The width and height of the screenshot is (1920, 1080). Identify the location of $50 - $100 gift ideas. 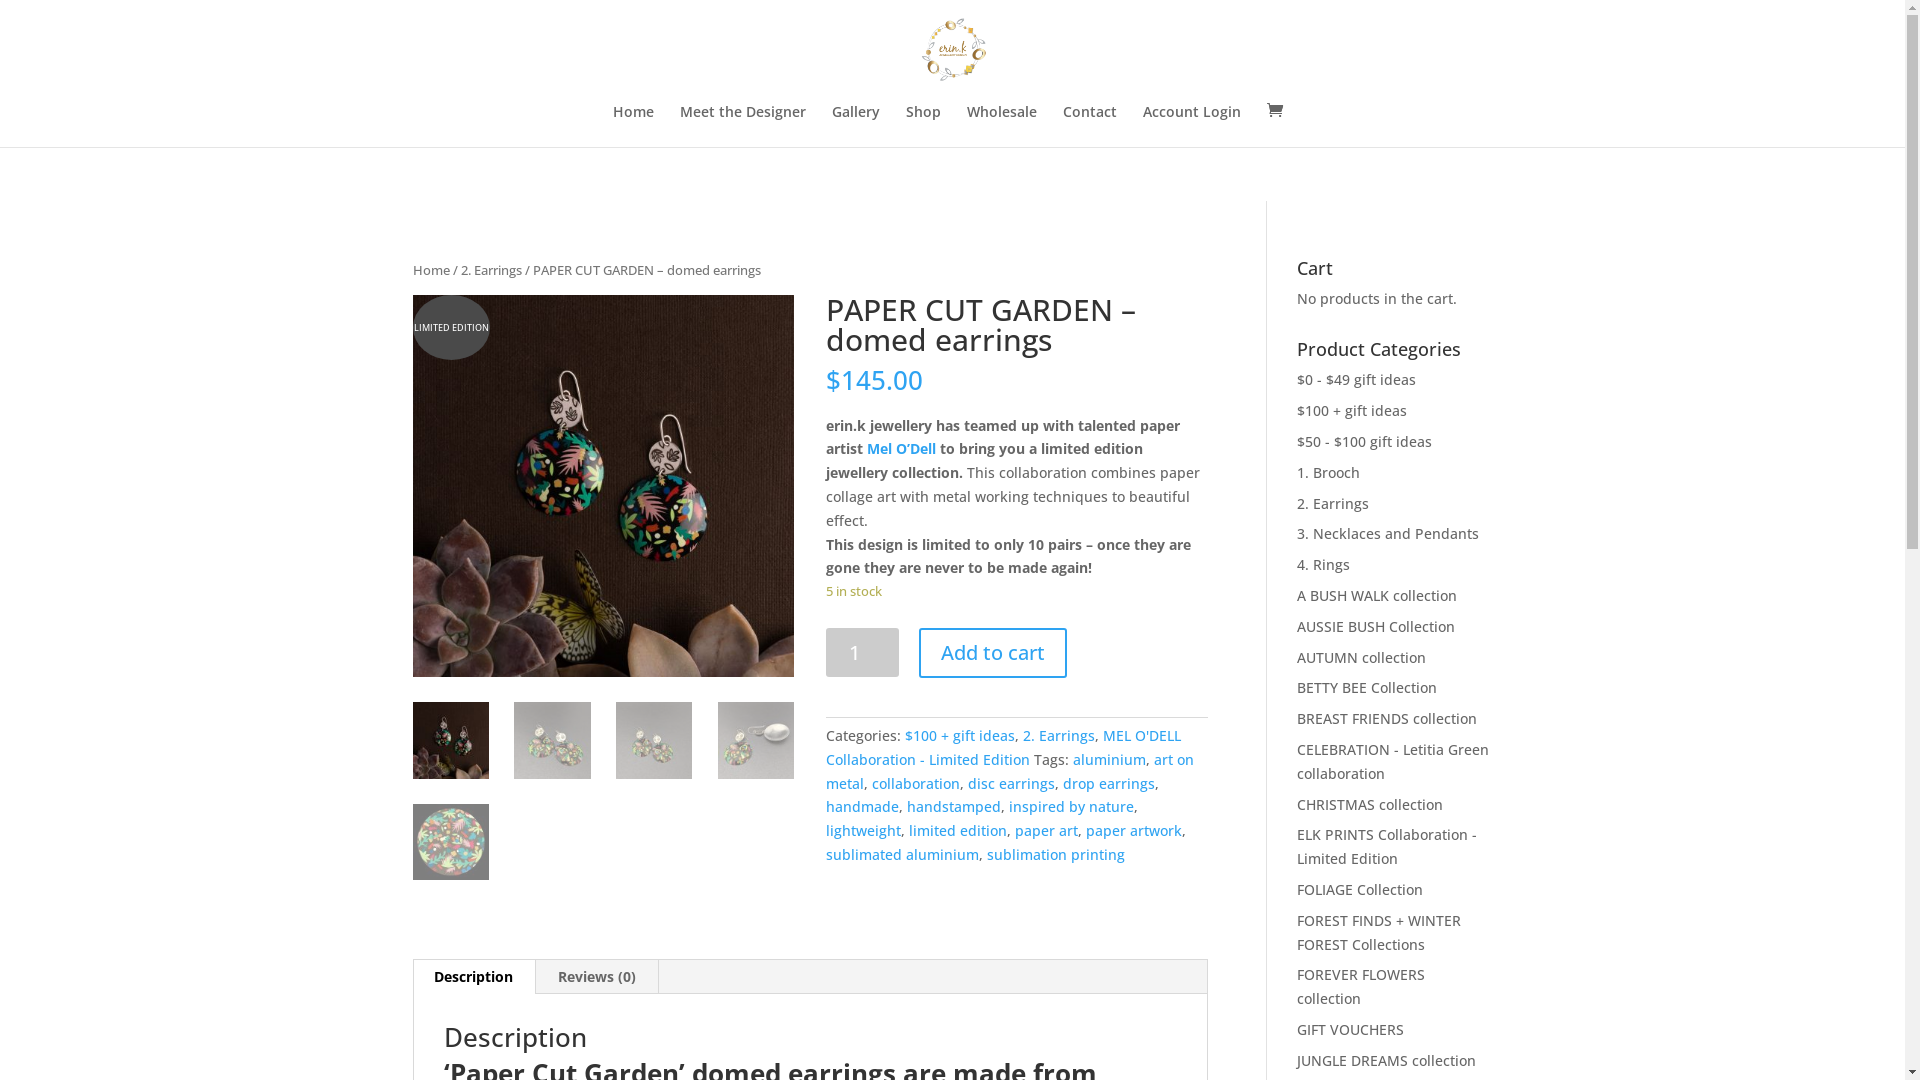
(1364, 442).